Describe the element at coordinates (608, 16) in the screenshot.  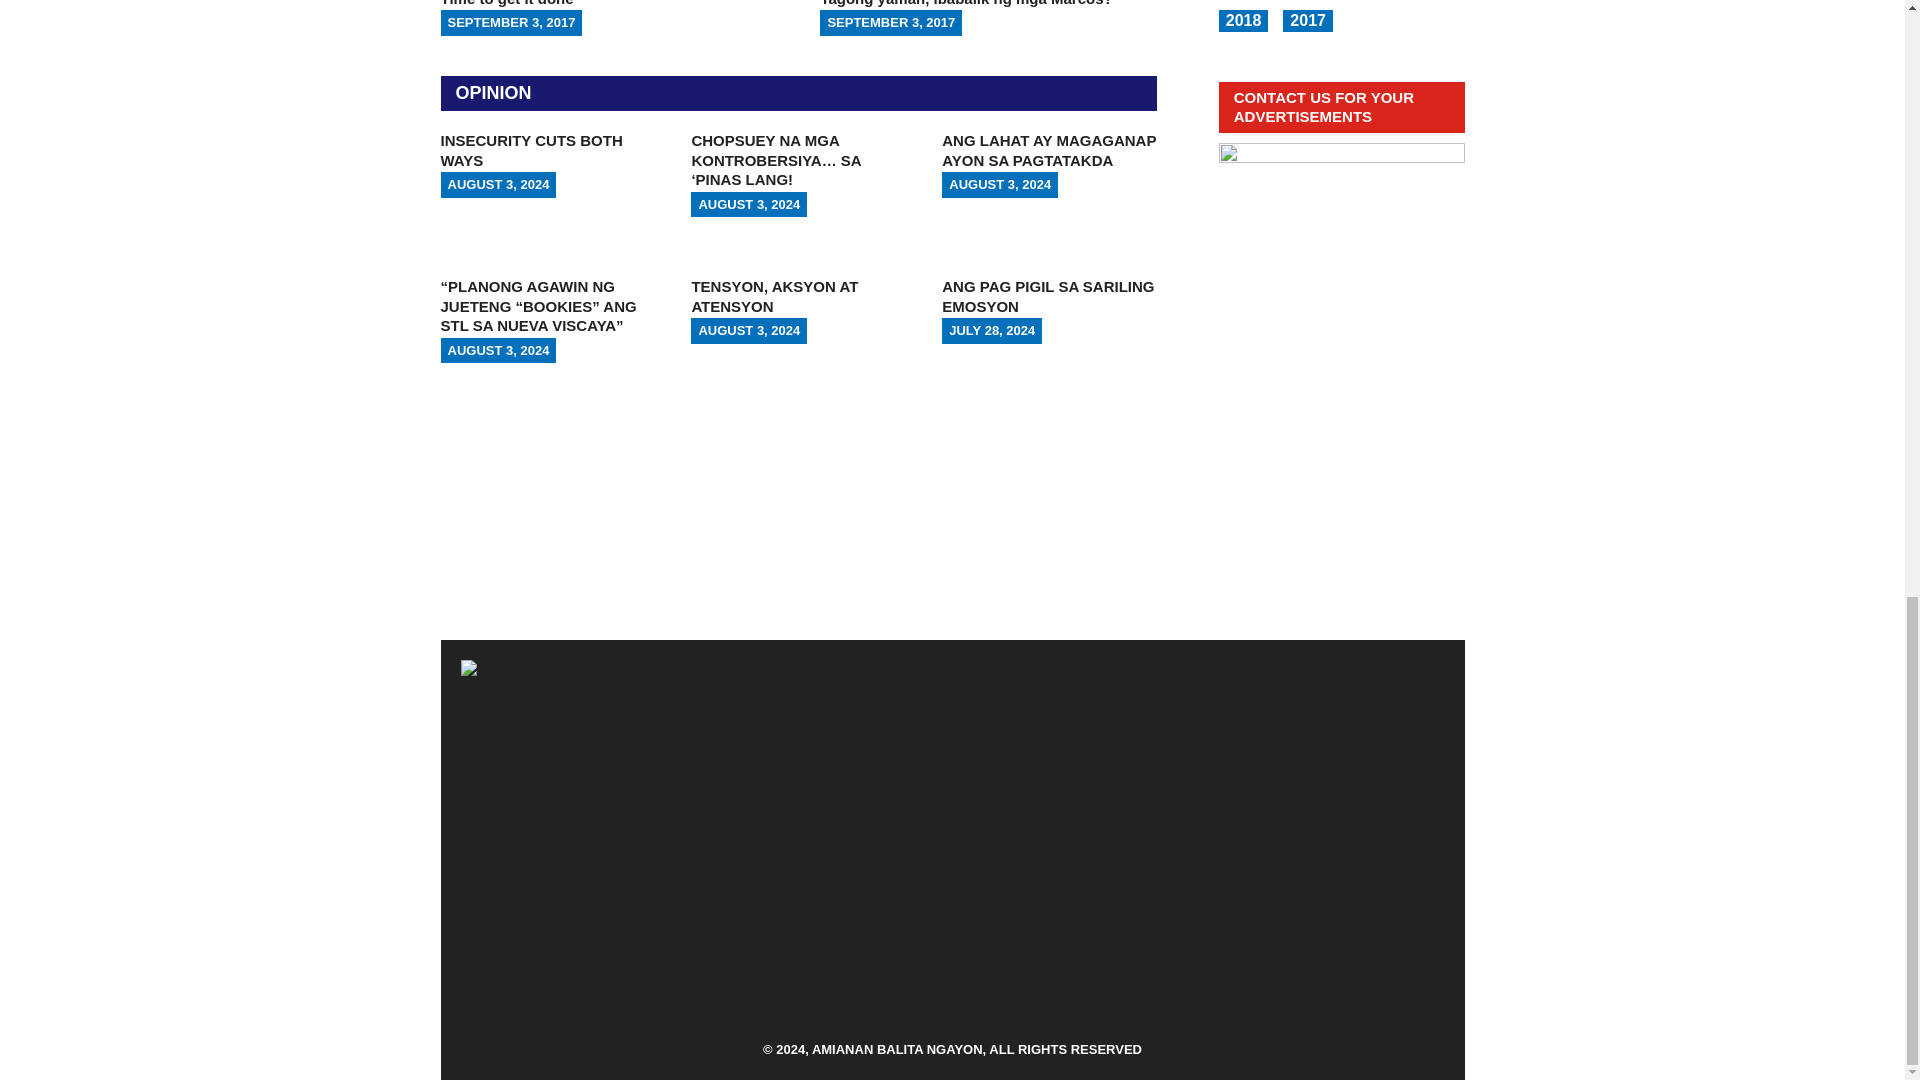
I see `Time to get it done` at that location.